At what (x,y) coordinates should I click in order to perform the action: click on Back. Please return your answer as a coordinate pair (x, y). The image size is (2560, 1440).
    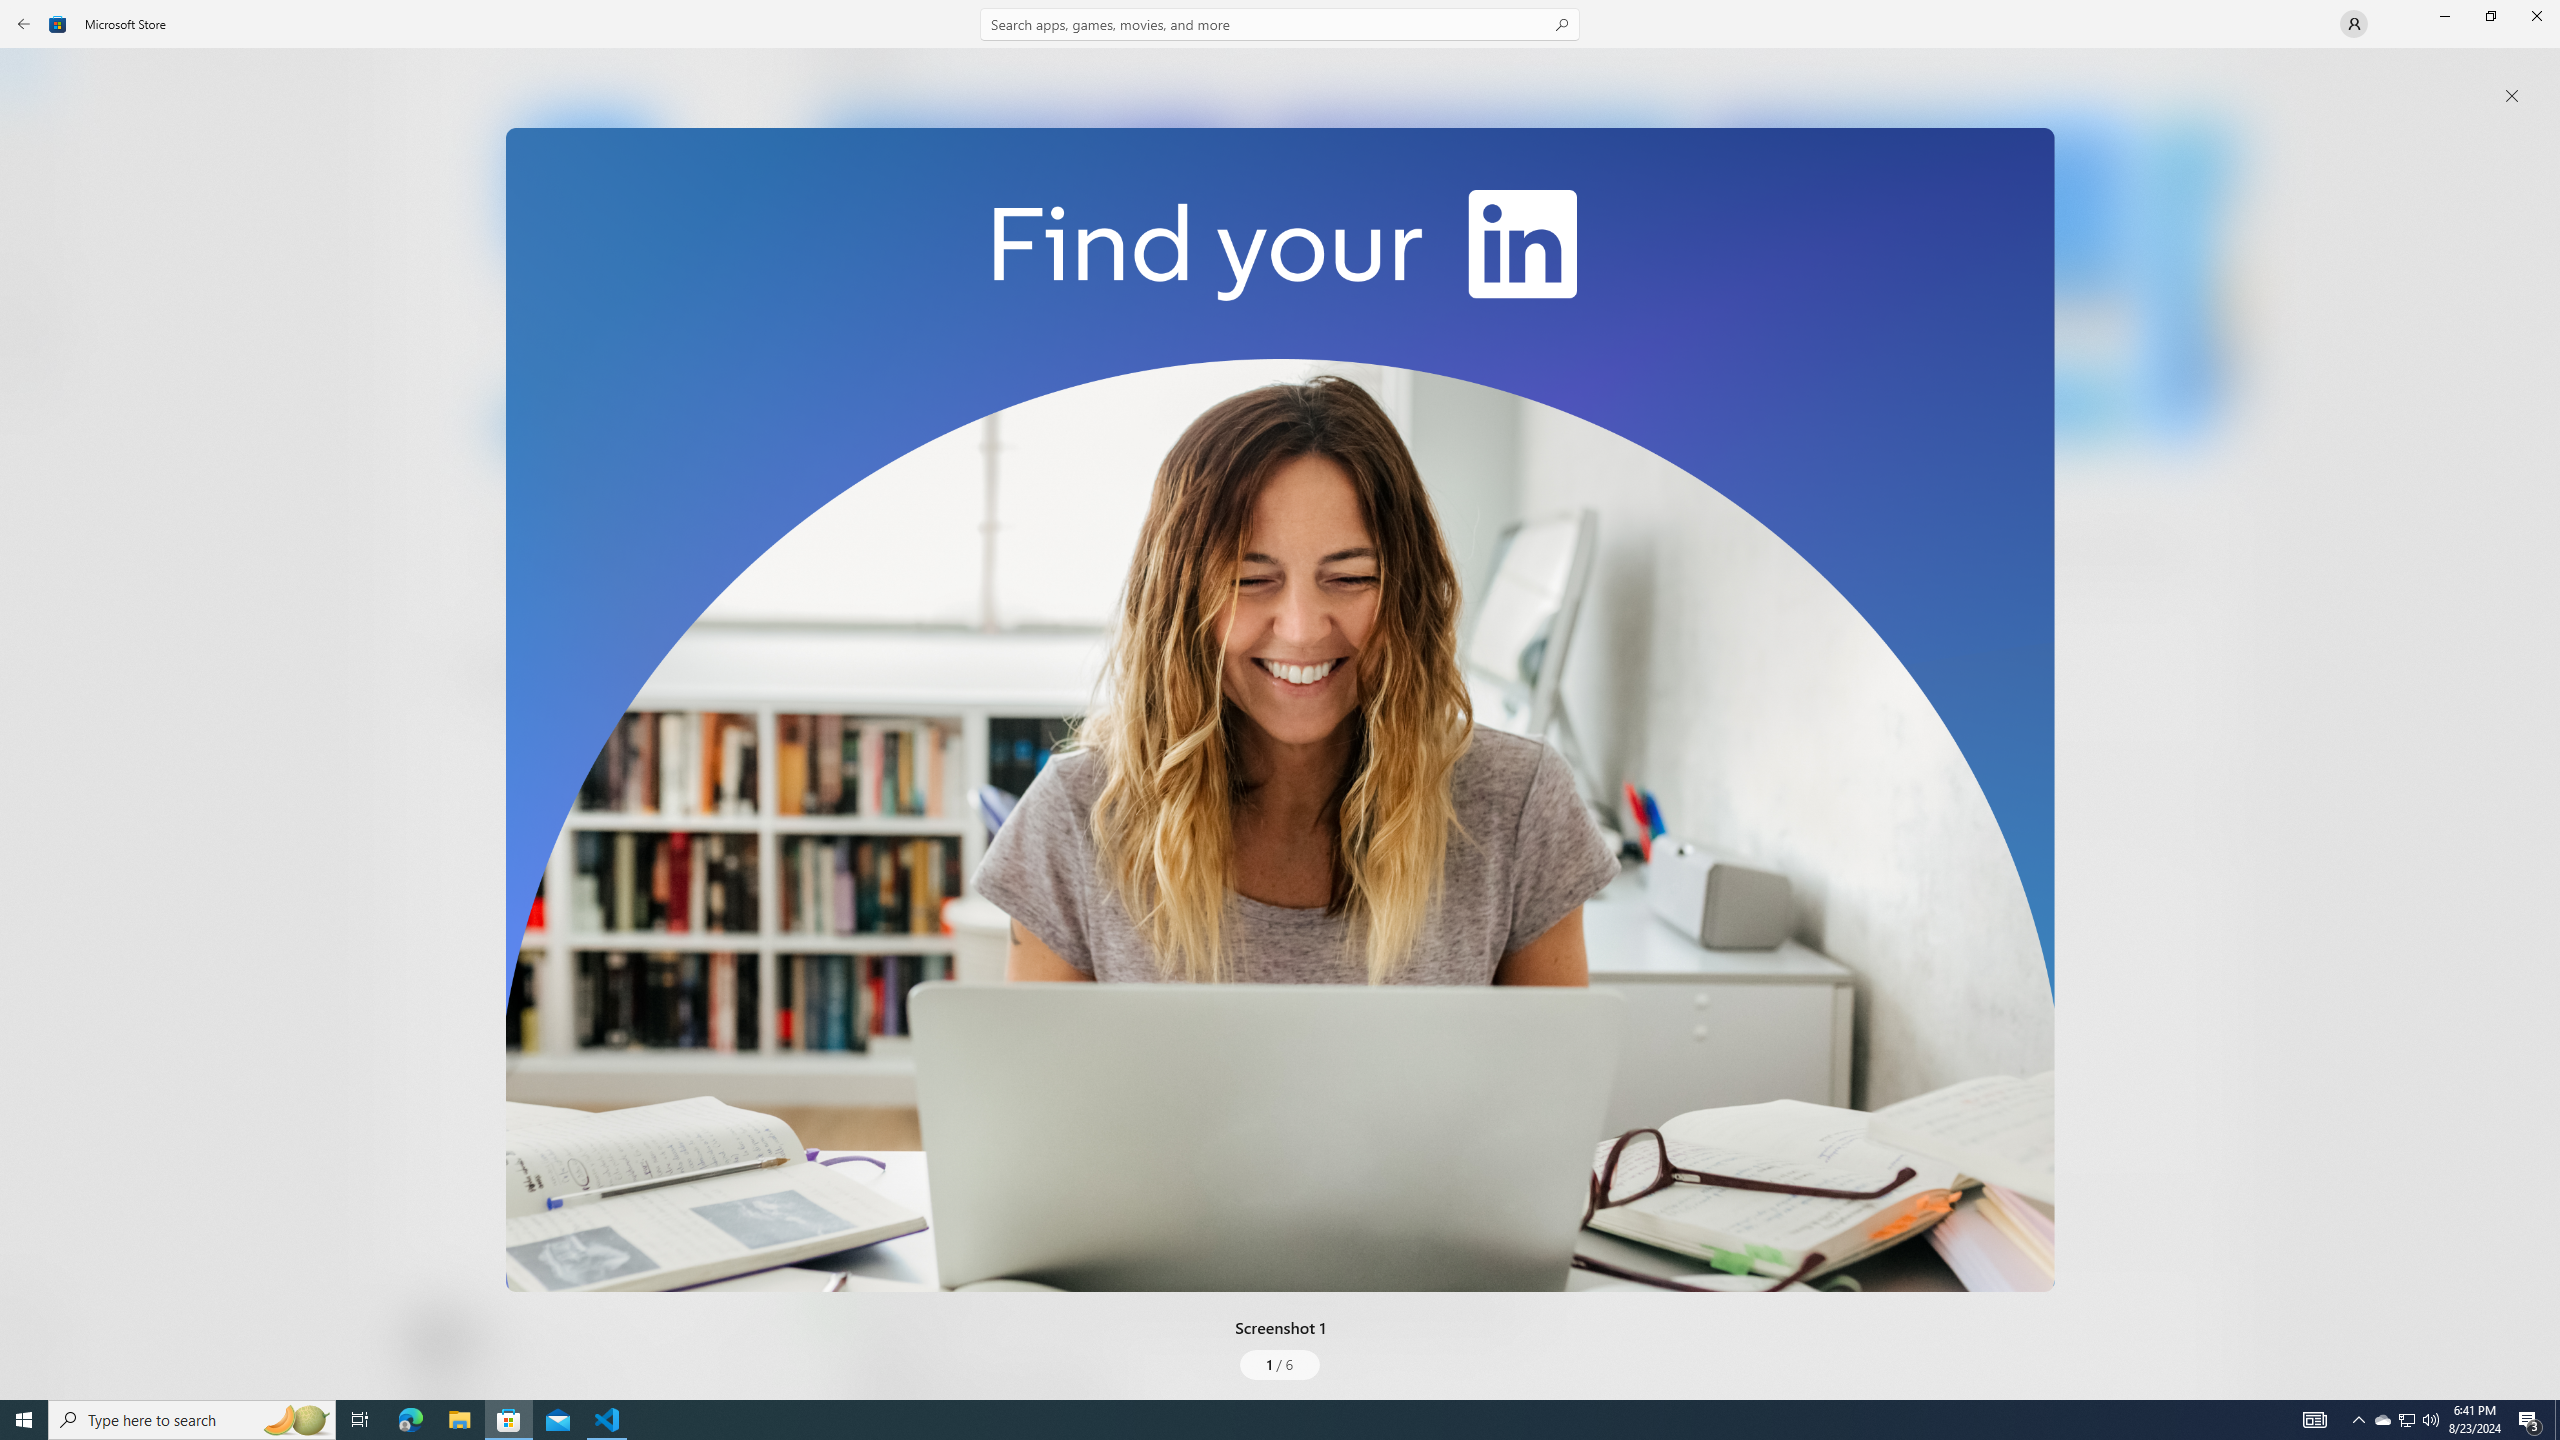
    Looking at the image, I should click on (24, 24).